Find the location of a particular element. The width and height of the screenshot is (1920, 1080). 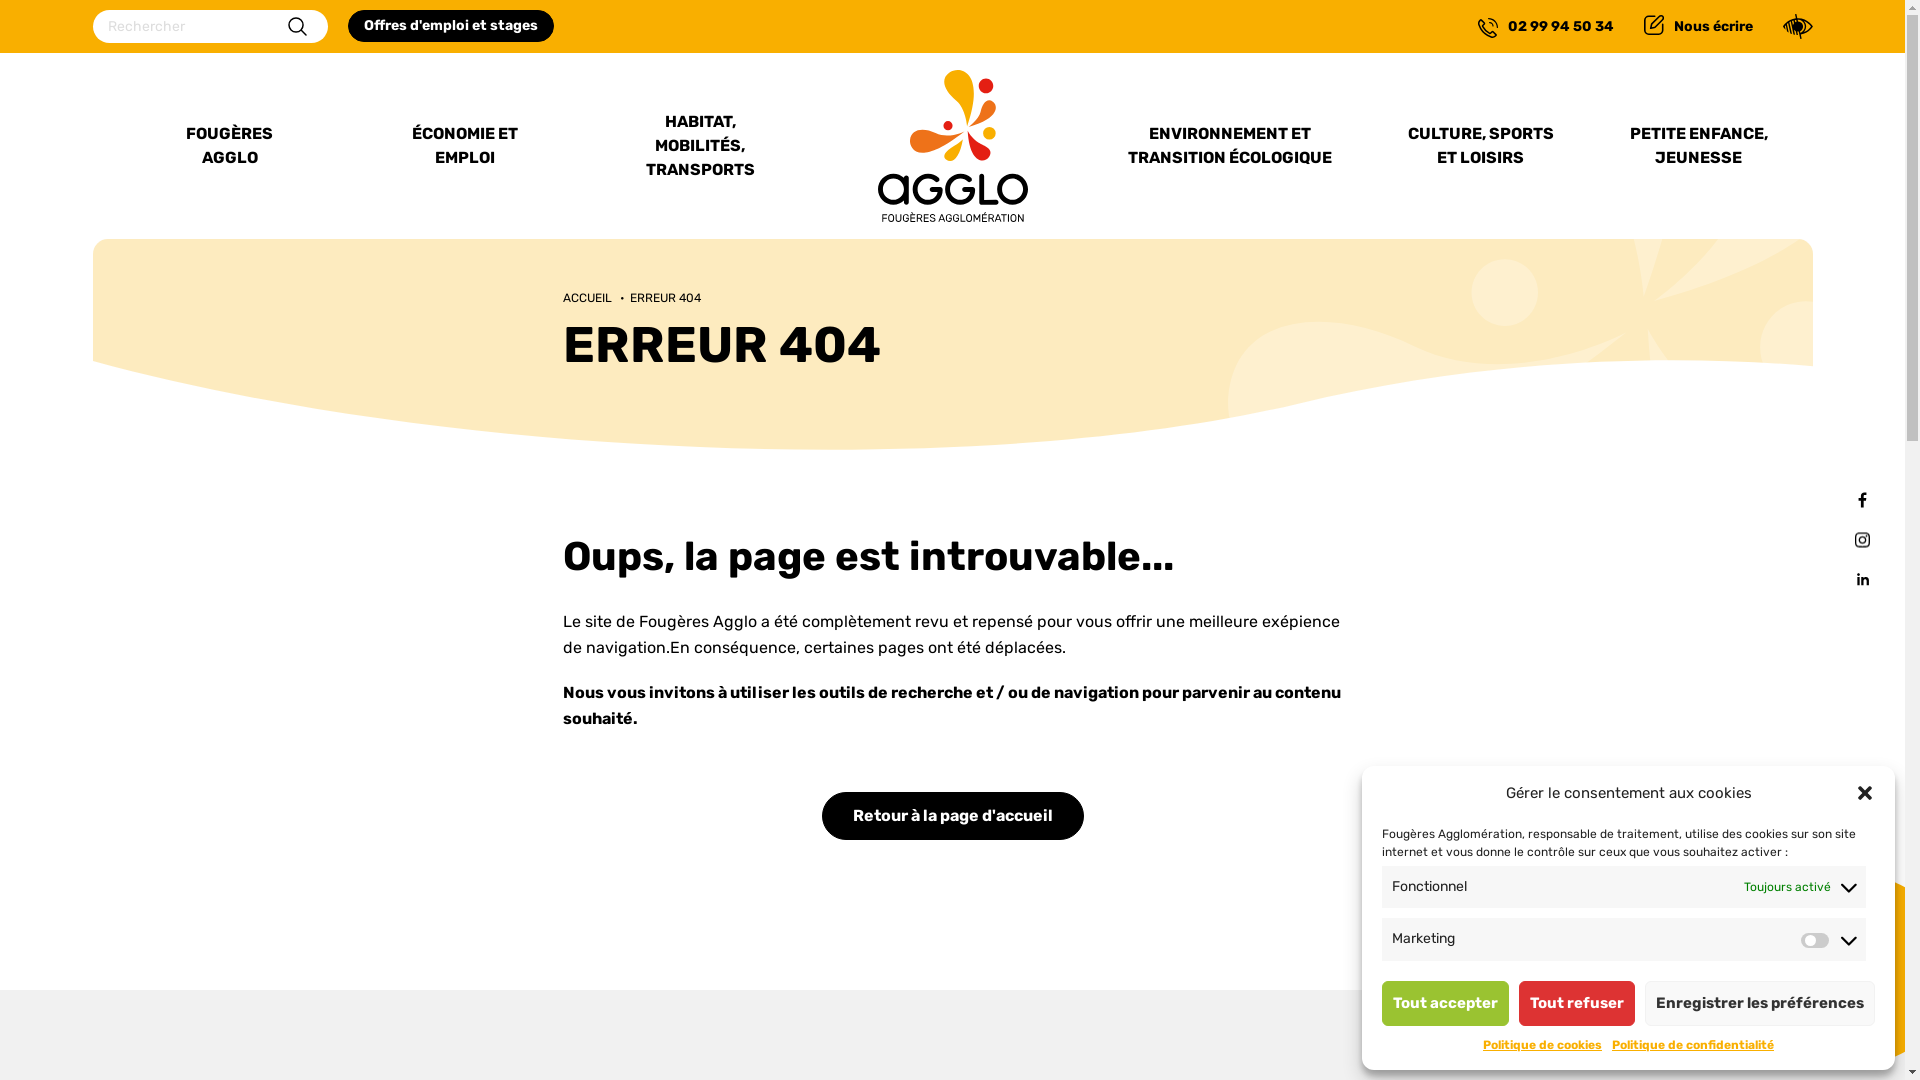

Tout accepter is located at coordinates (1446, 1004).